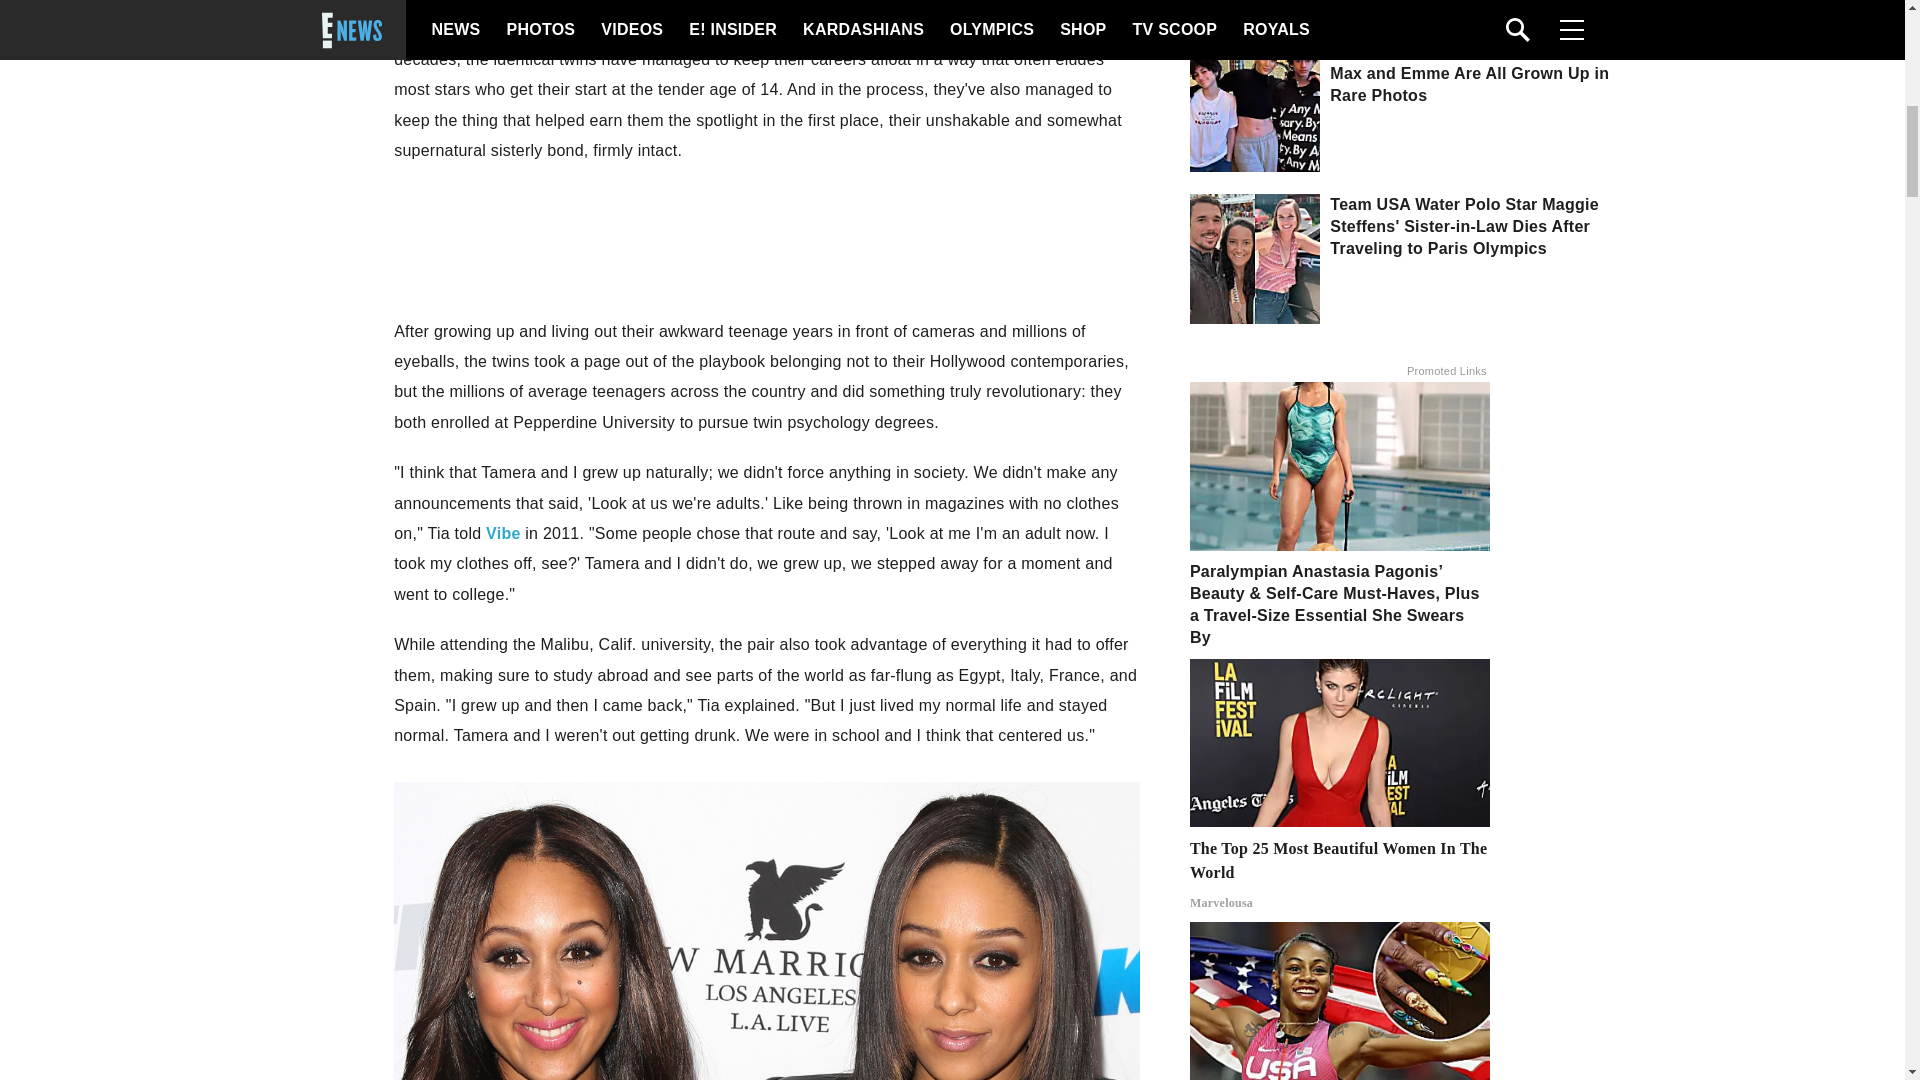 This screenshot has width=1920, height=1080. What do you see at coordinates (502, 533) in the screenshot?
I see `Vibe` at bounding box center [502, 533].